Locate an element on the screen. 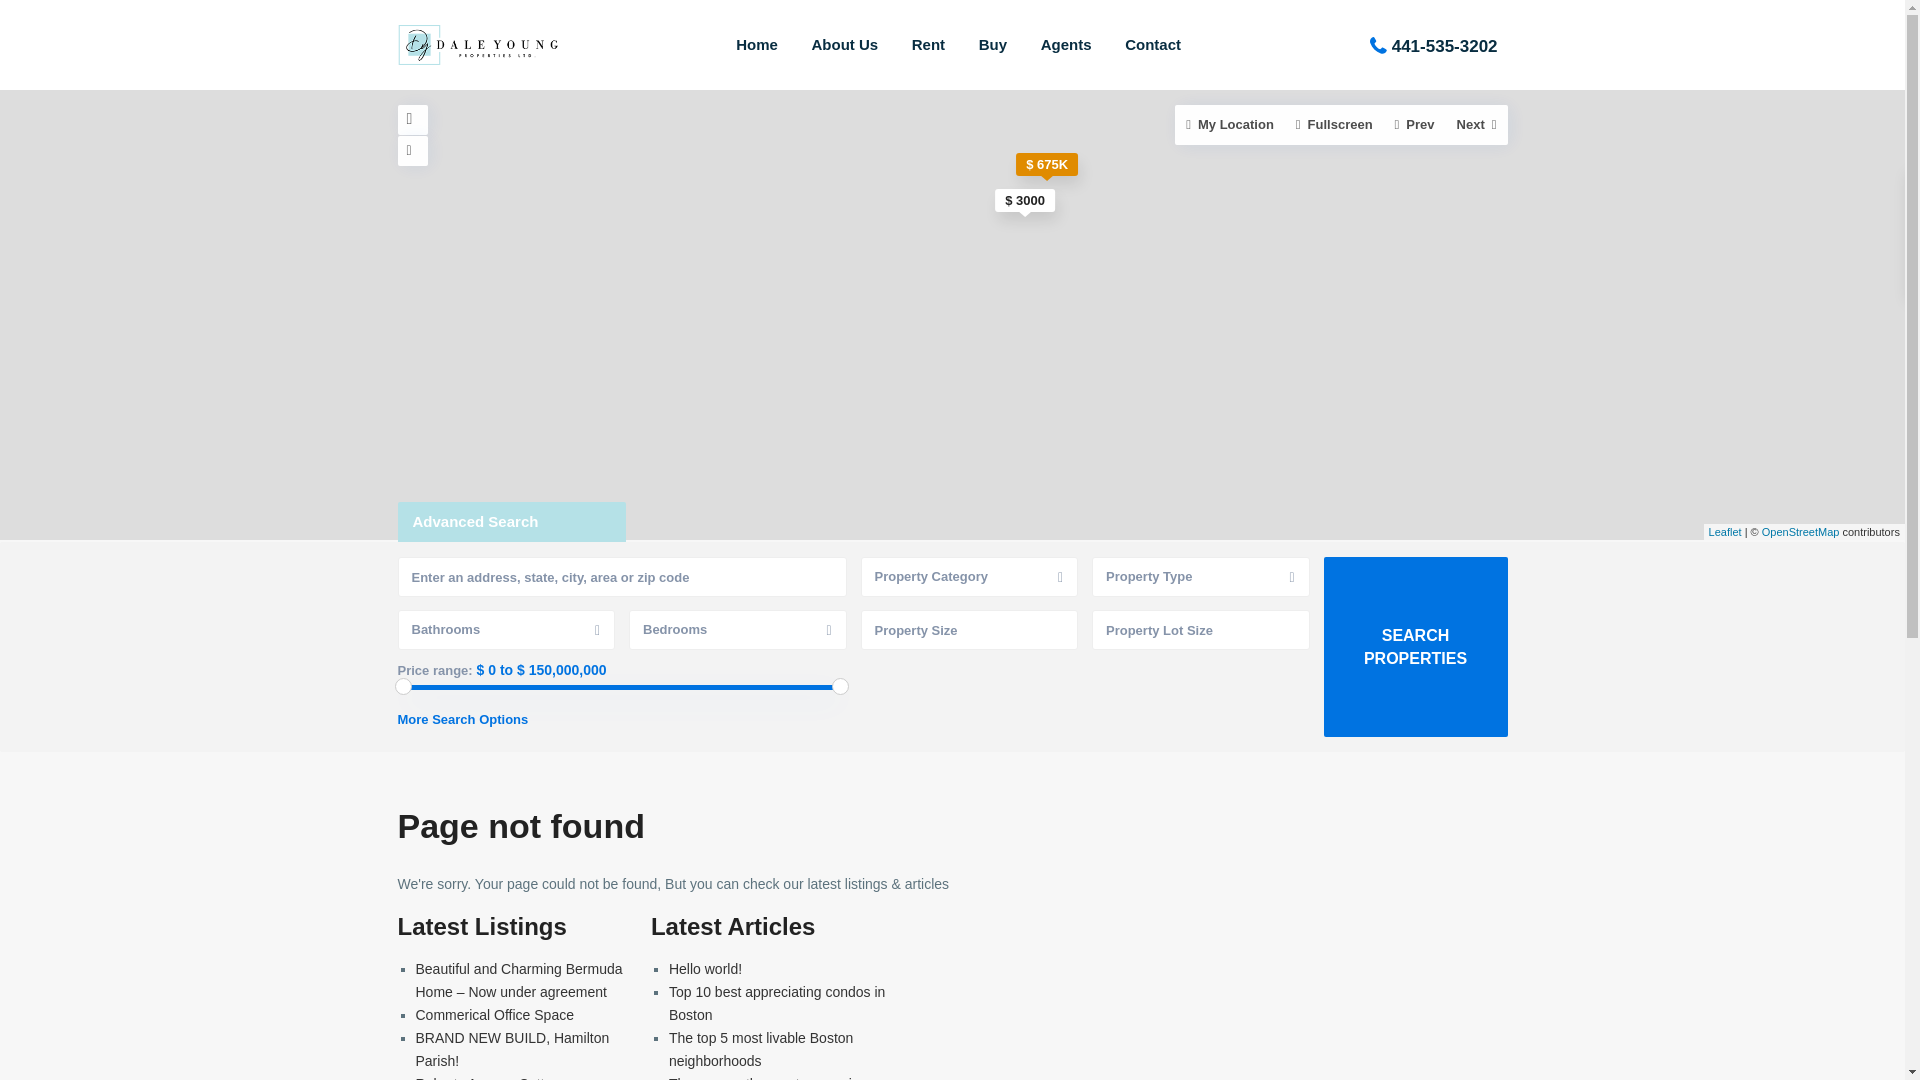  Top 10 best appreciating condos in Boston is located at coordinates (776, 1002).